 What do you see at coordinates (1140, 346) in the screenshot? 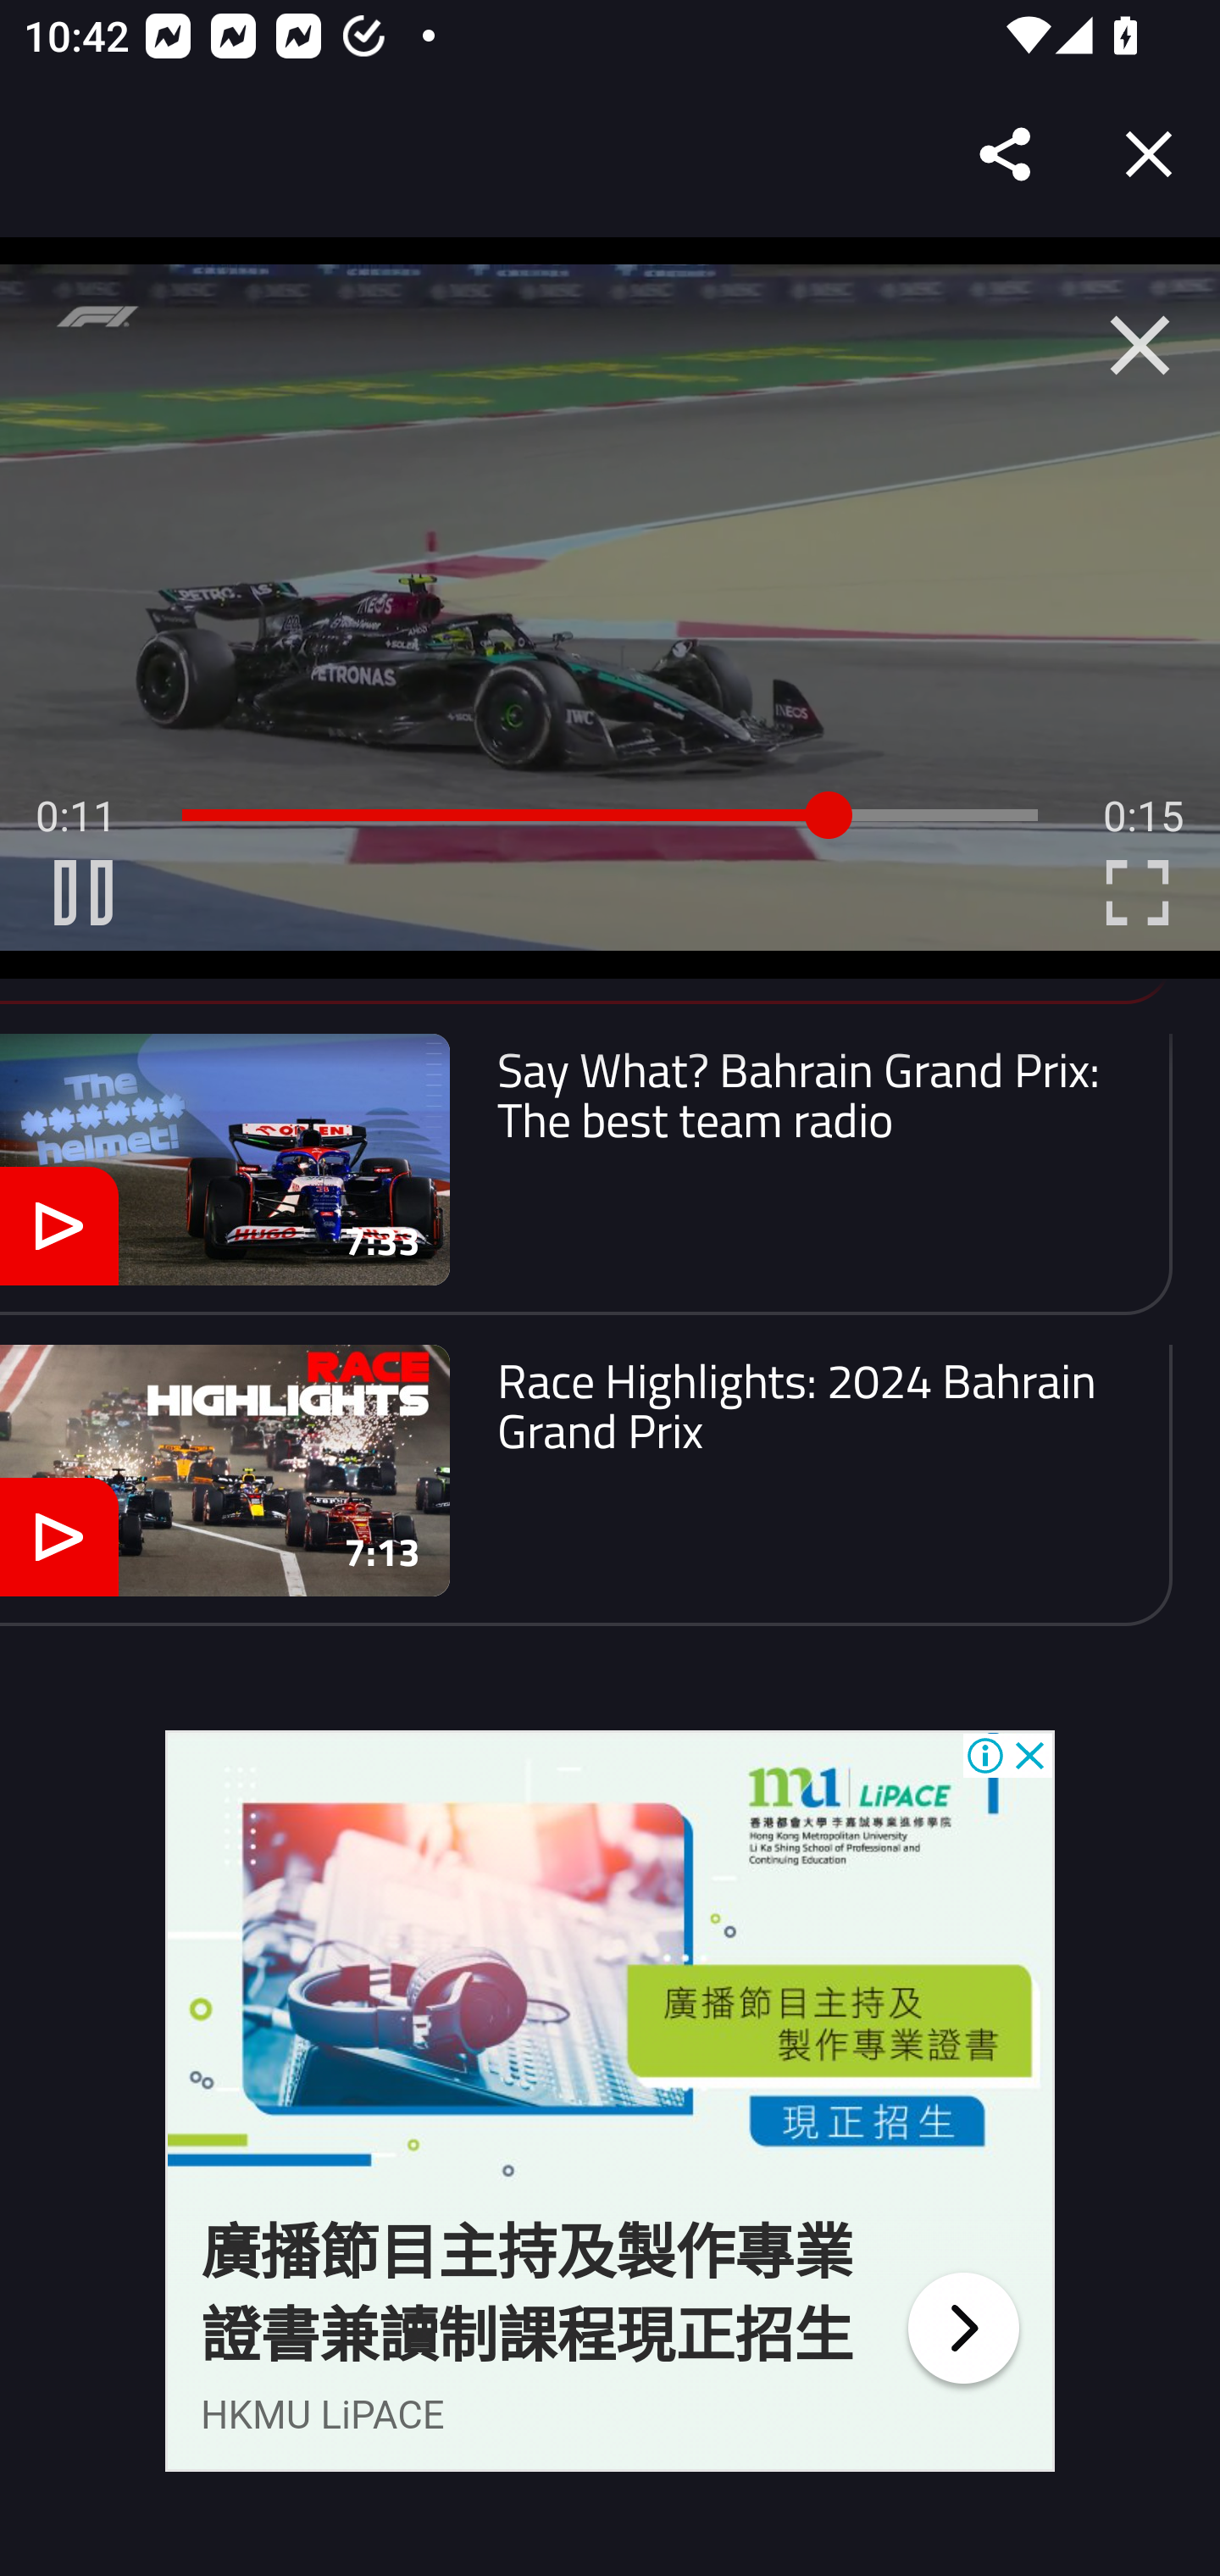
I see ` Close` at bounding box center [1140, 346].